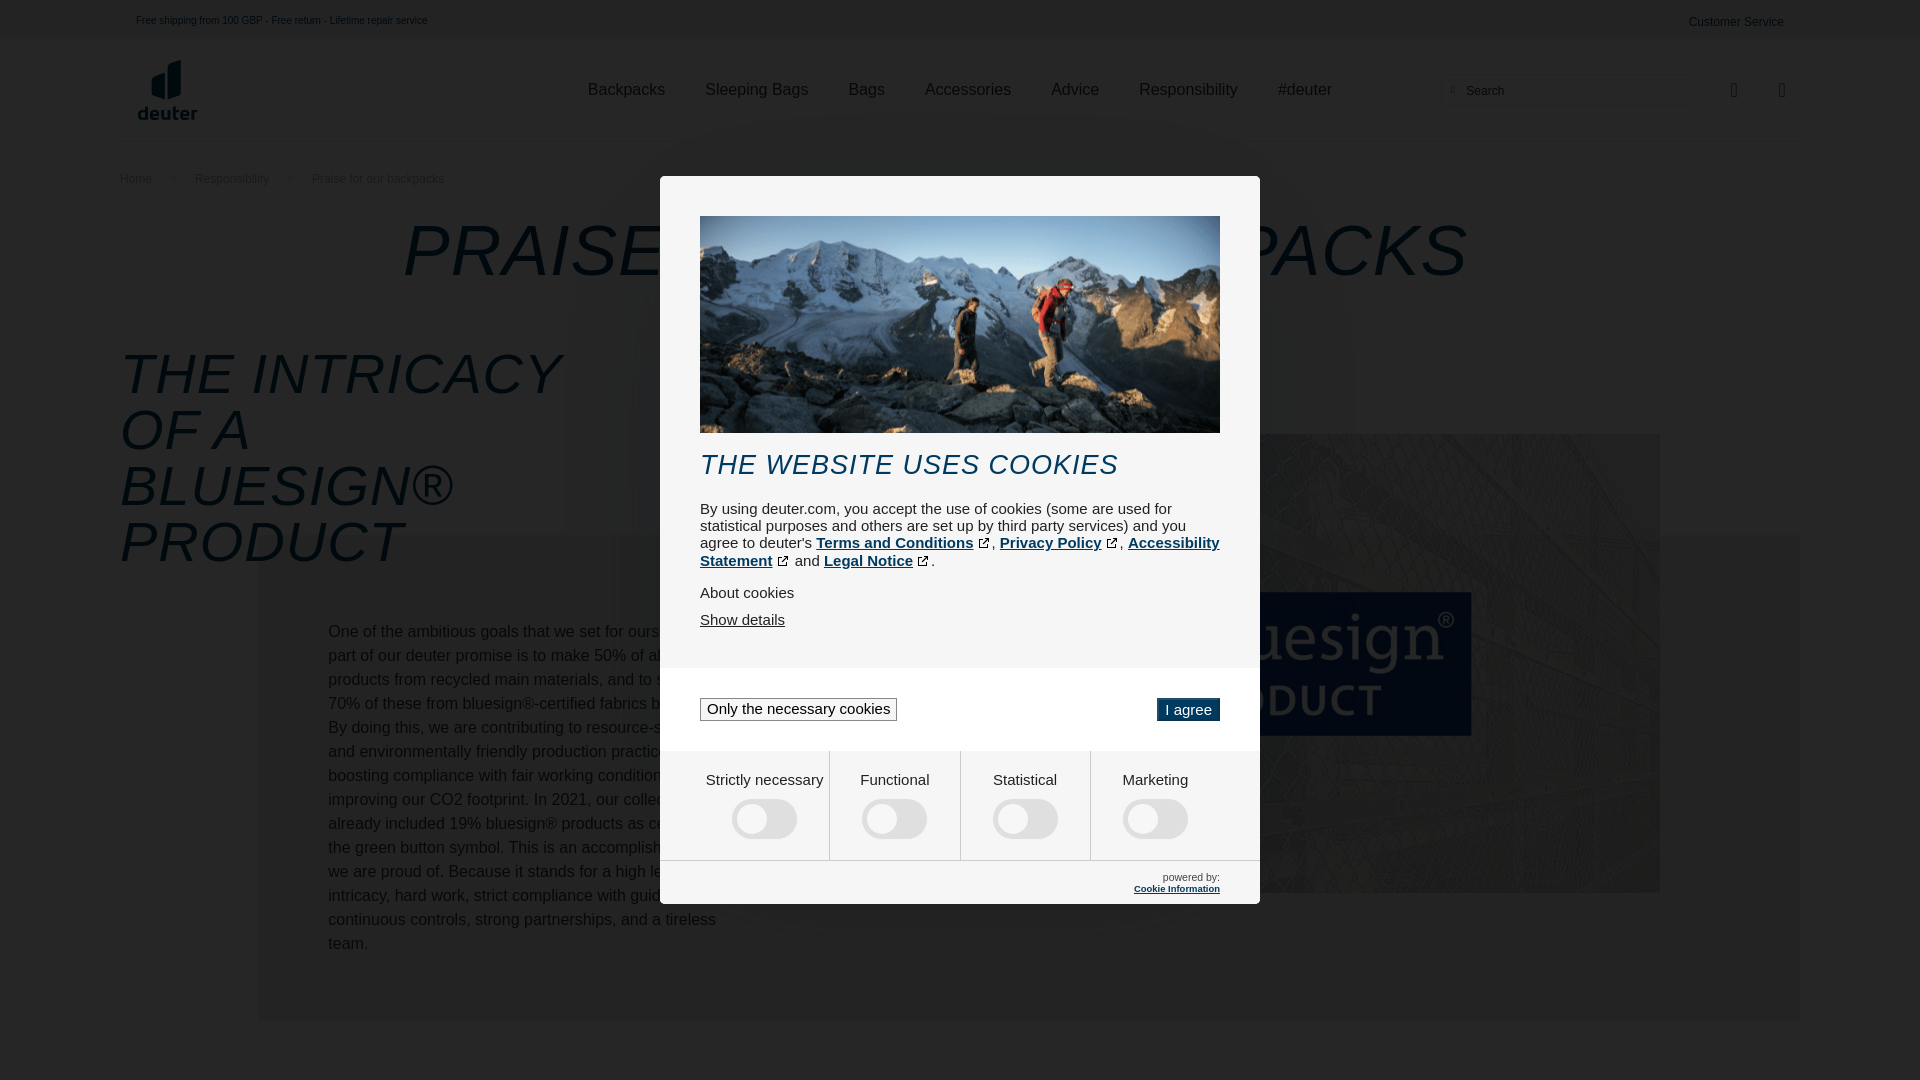 The width and height of the screenshot is (1920, 1080). Describe the element at coordinates (1060, 542) in the screenshot. I see `opens in a new tab` at that location.